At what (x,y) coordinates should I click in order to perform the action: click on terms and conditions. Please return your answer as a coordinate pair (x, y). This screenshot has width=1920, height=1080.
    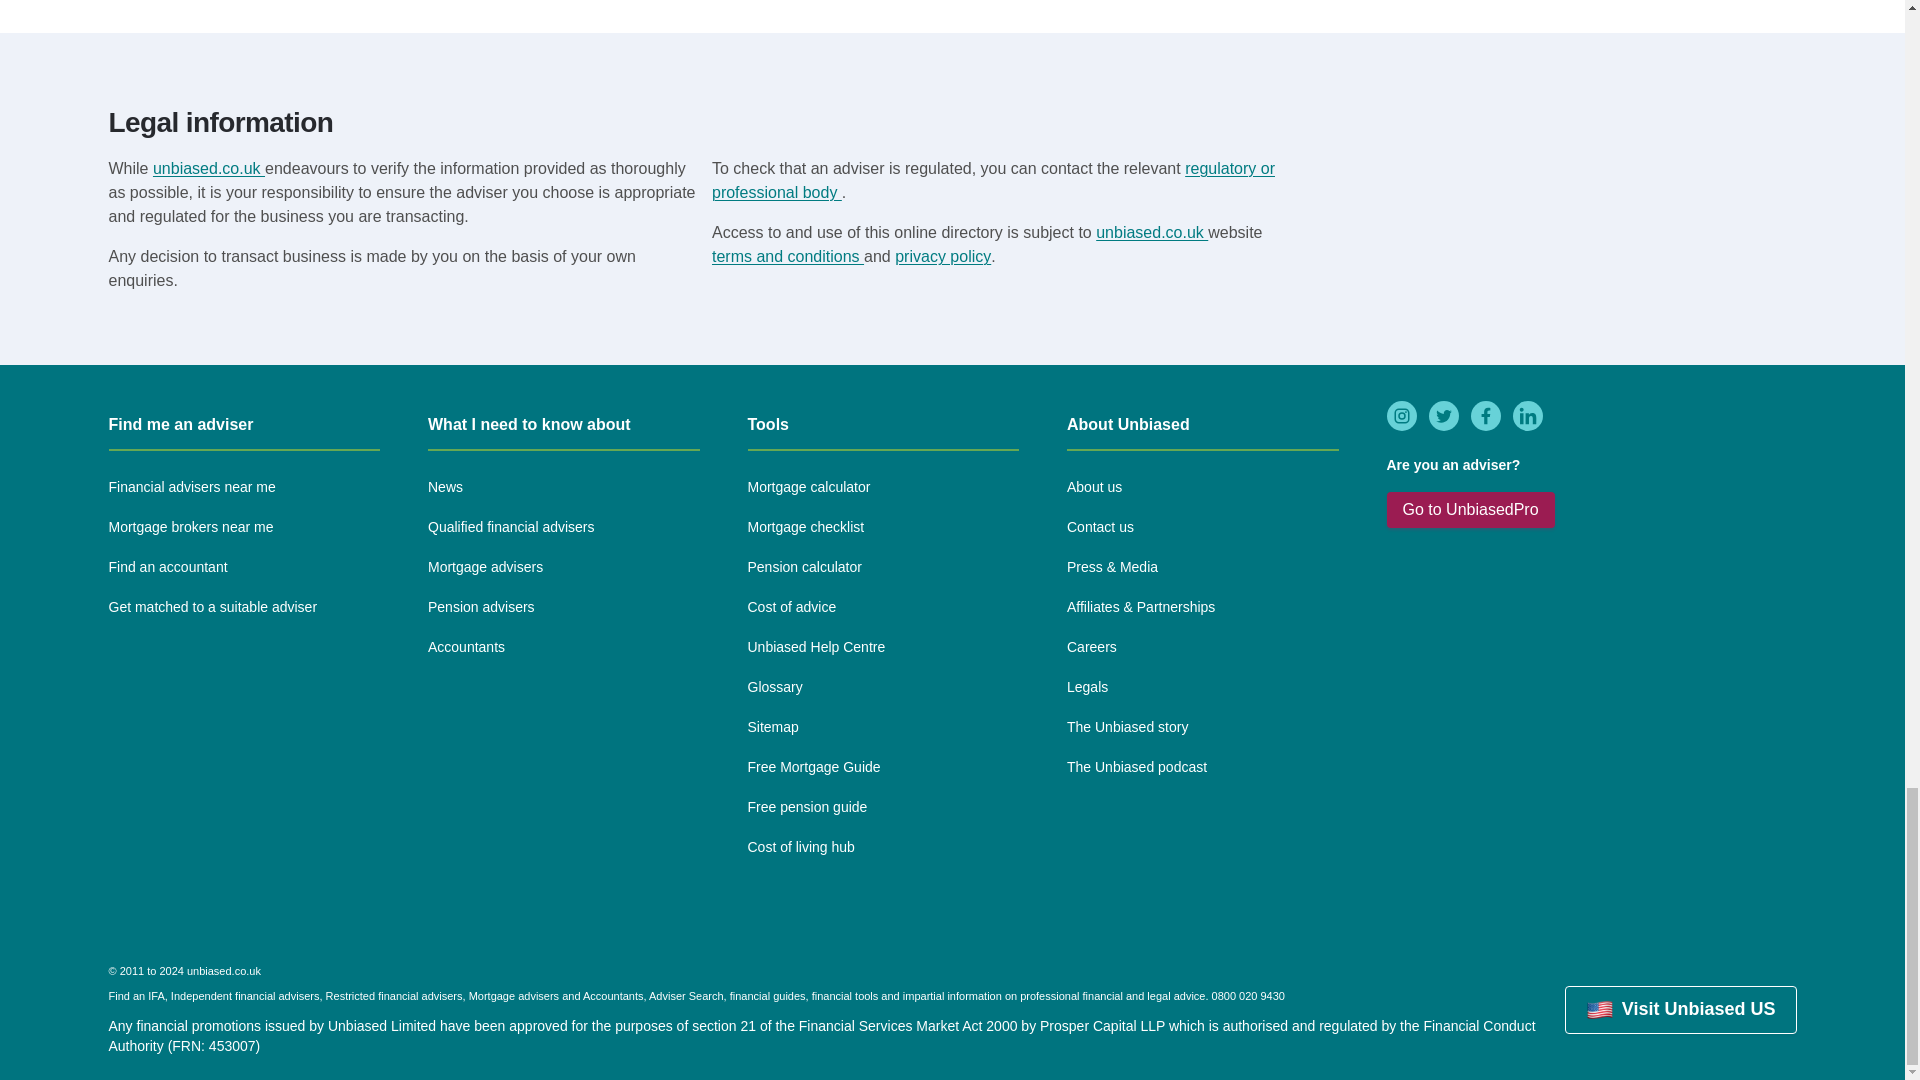
    Looking at the image, I should click on (788, 256).